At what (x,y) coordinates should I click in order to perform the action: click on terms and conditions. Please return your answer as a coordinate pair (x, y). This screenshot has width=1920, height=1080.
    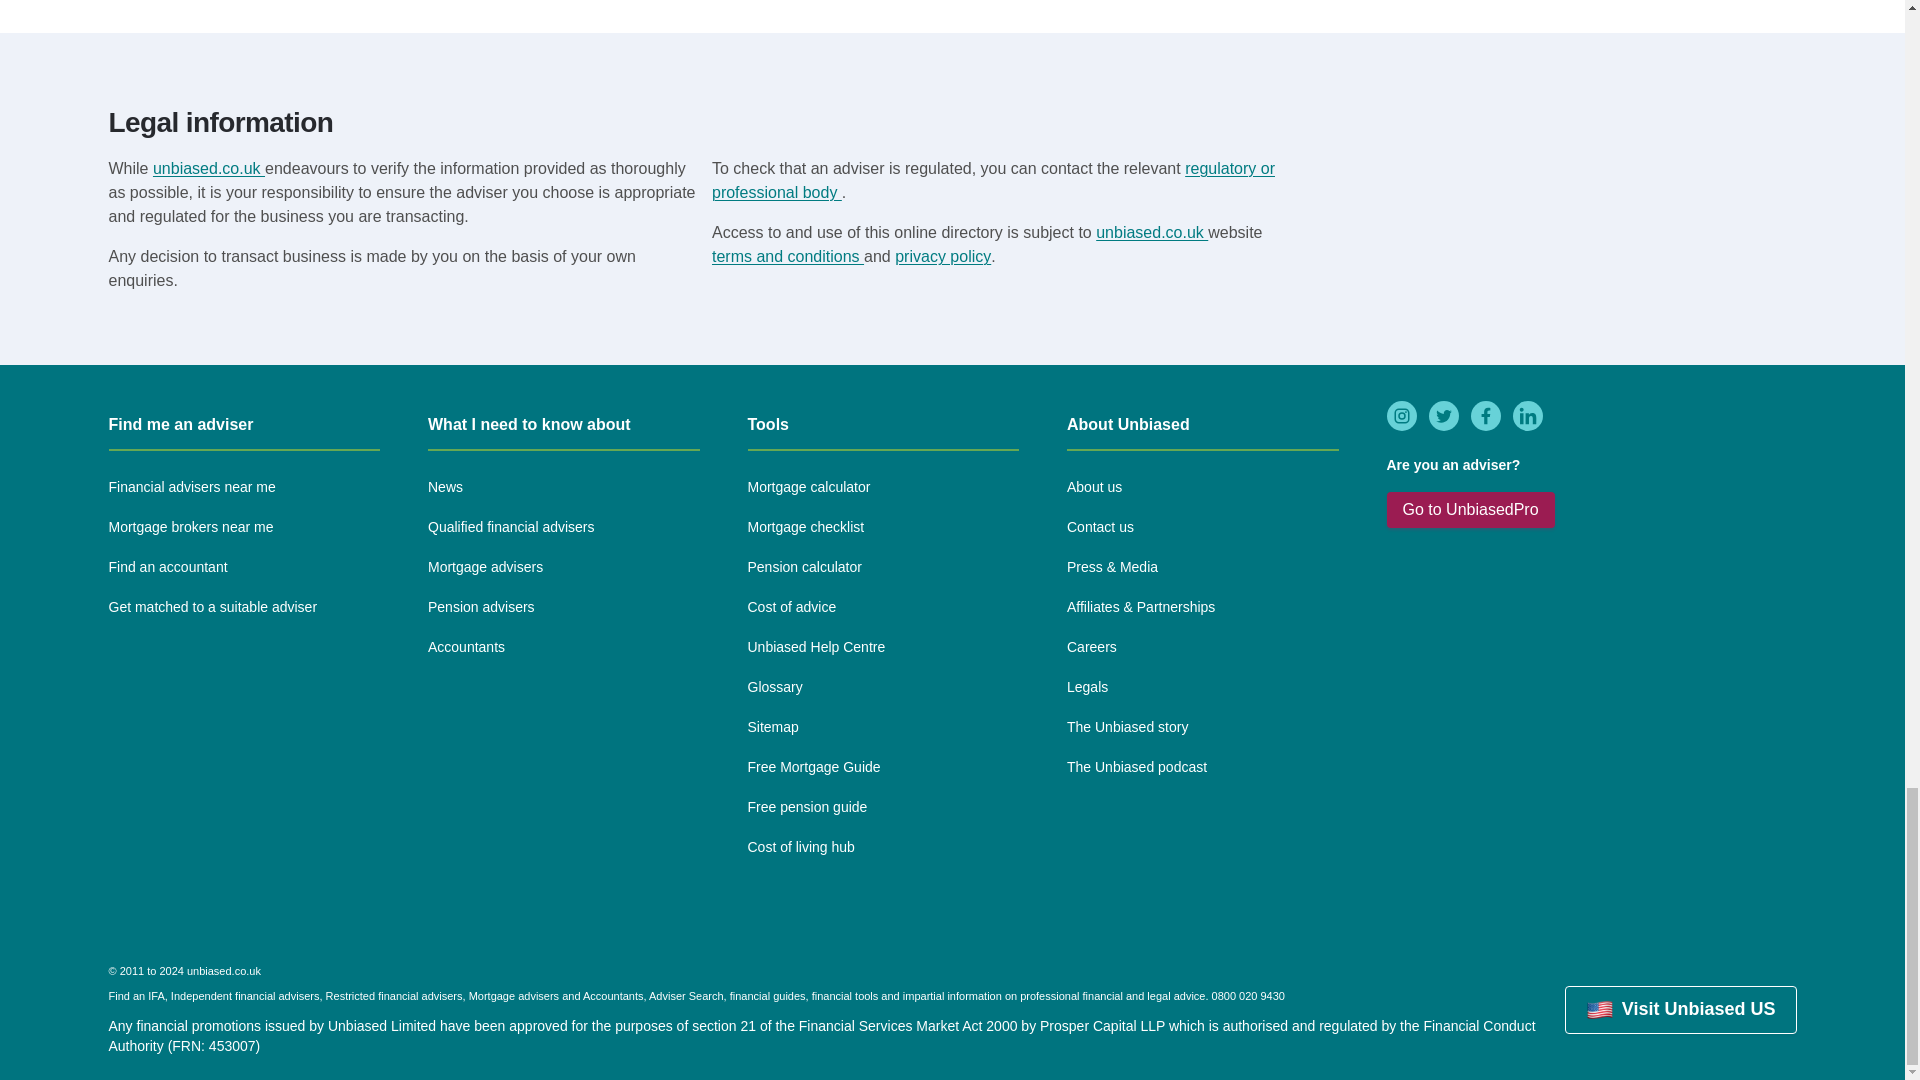
    Looking at the image, I should click on (788, 256).